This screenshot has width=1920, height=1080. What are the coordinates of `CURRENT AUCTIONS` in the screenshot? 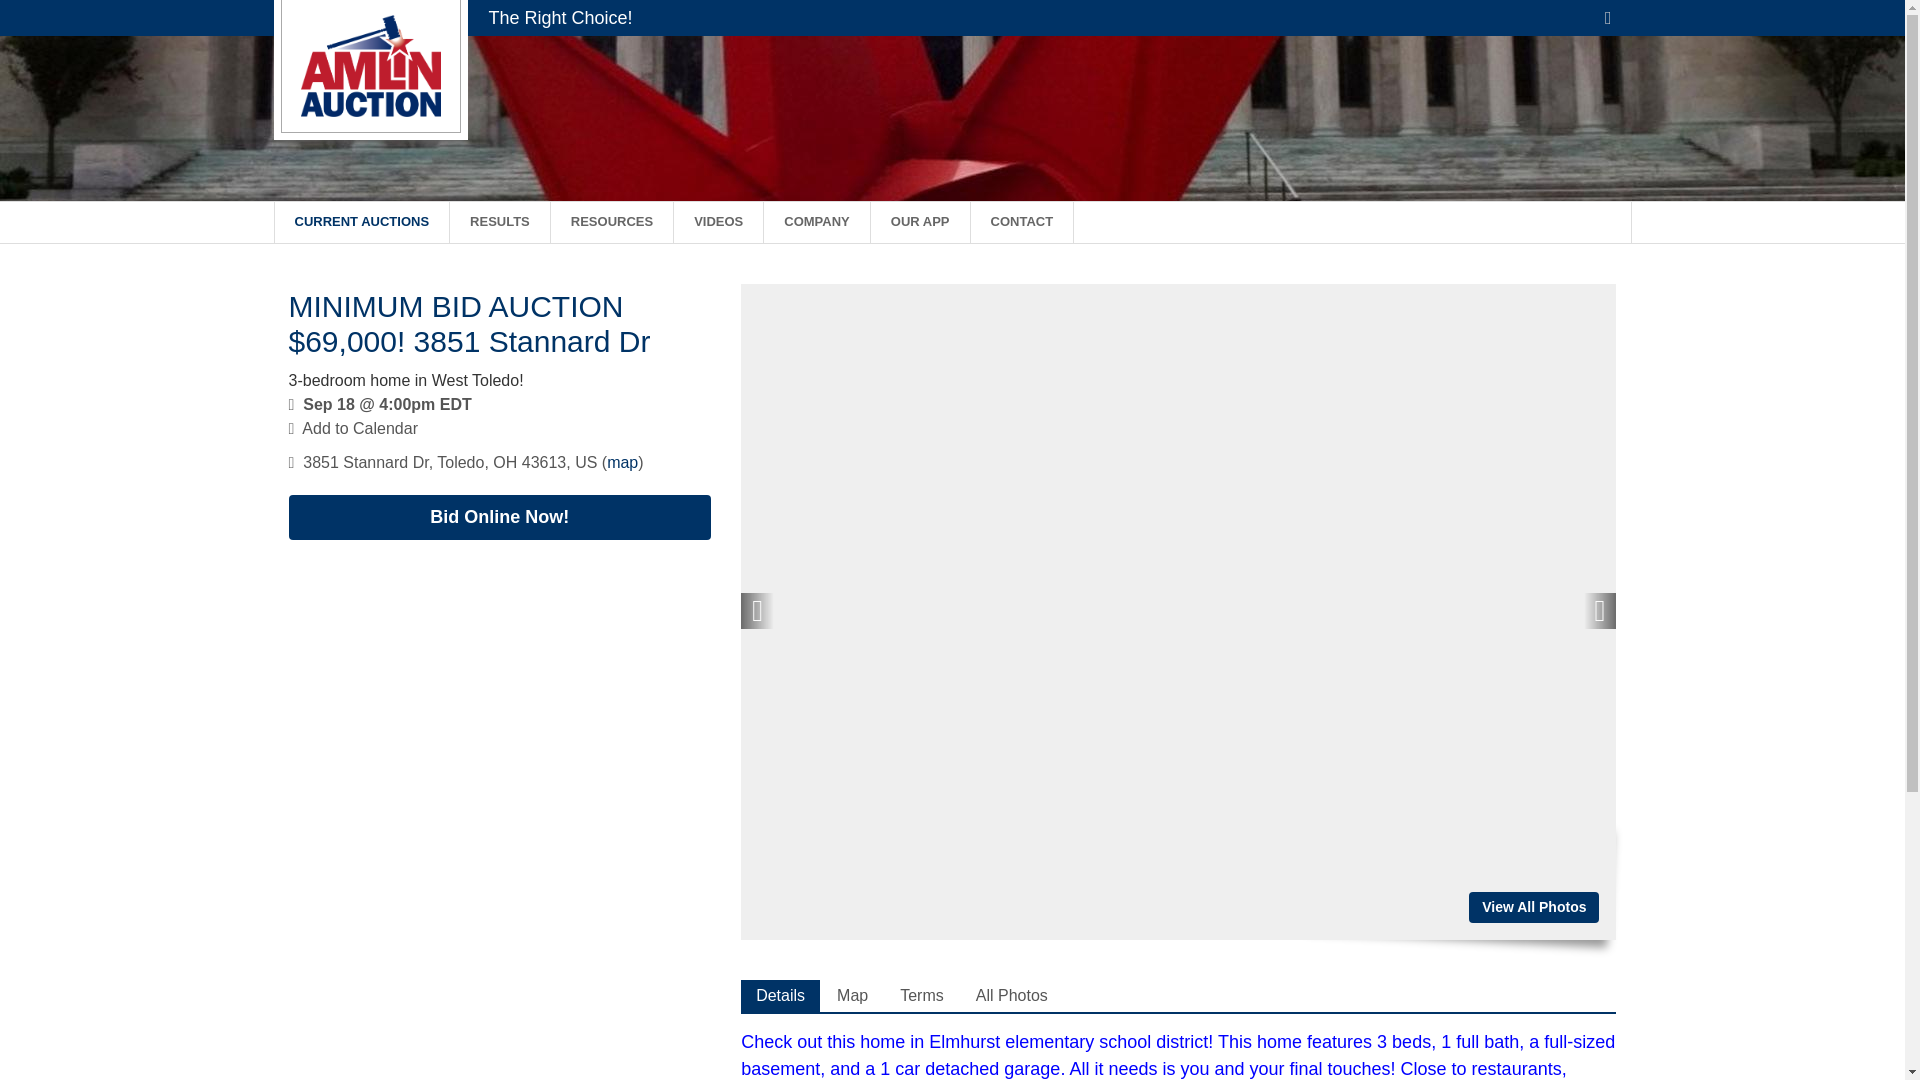 It's located at (362, 222).